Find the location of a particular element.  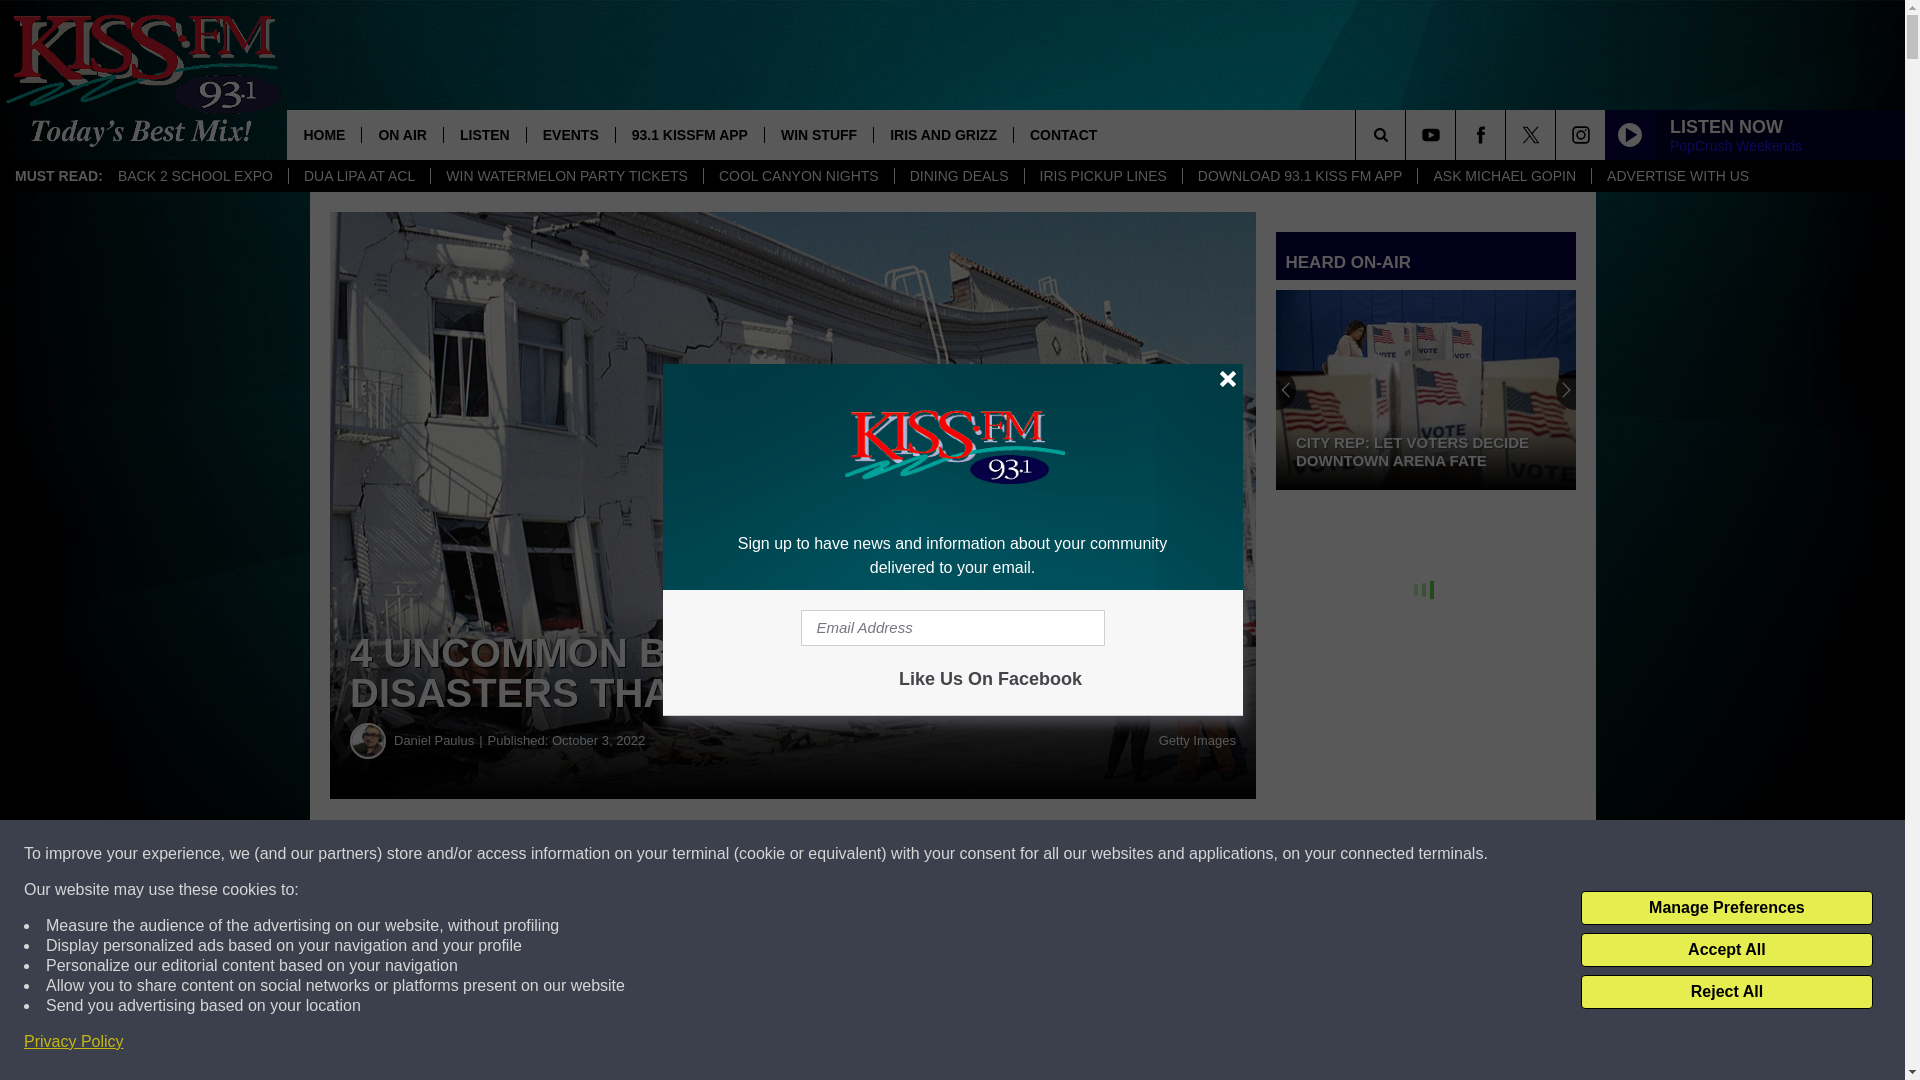

Reject All is located at coordinates (1726, 992).